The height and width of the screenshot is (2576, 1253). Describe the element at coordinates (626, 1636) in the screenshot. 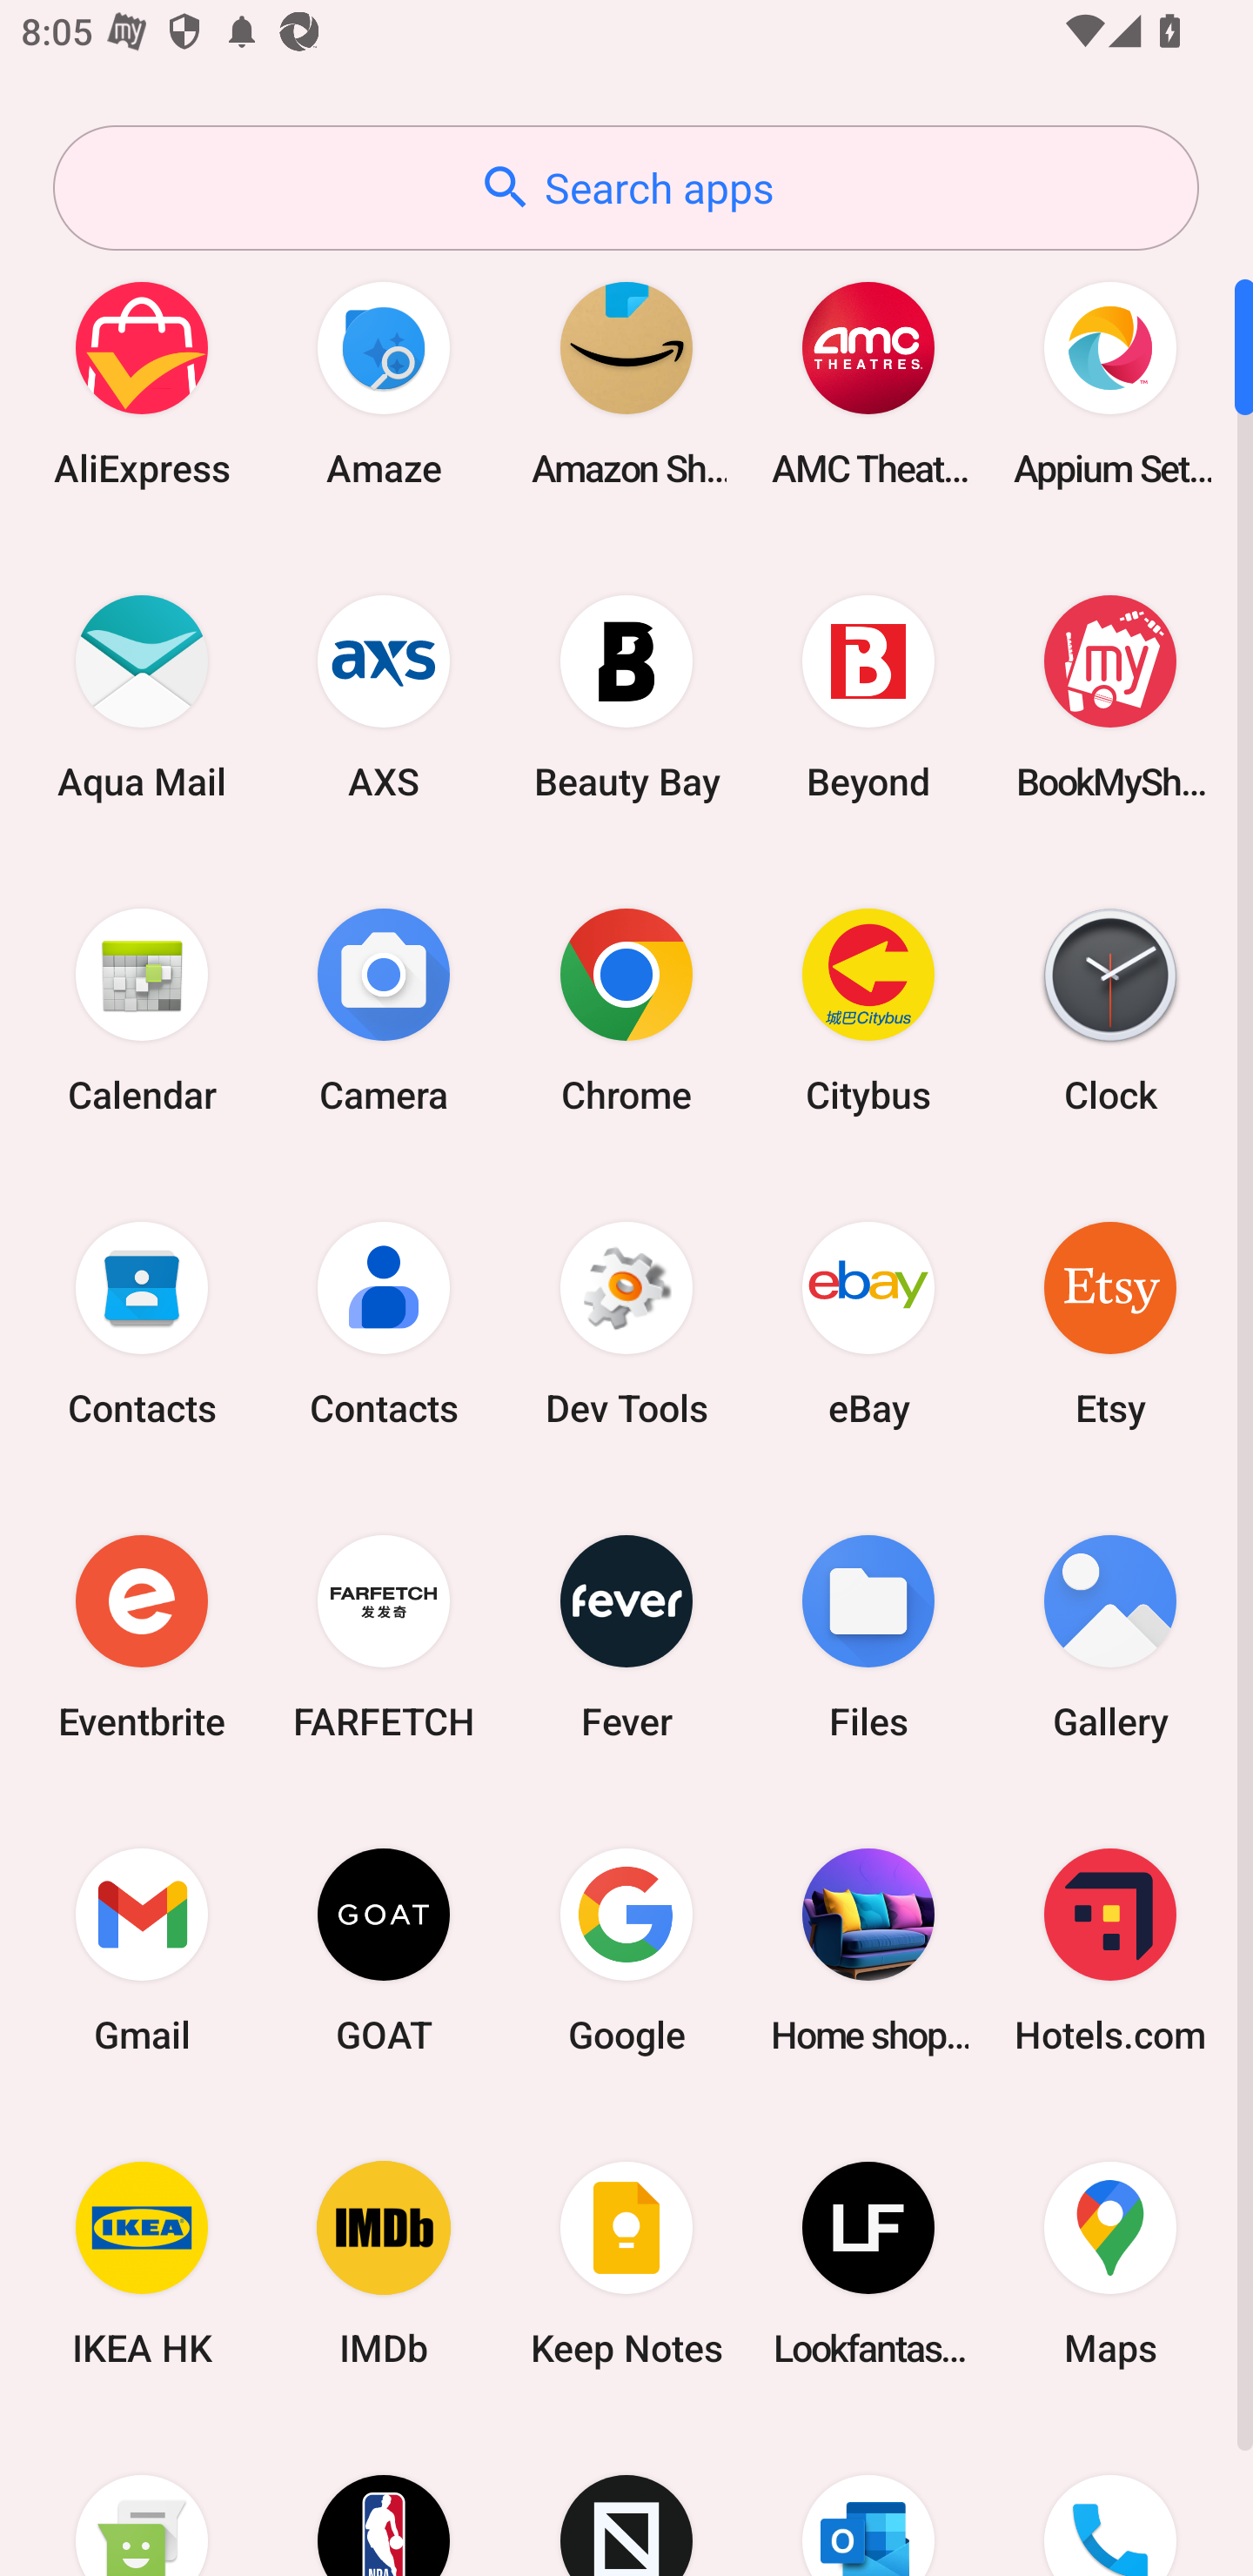

I see `Fever` at that location.